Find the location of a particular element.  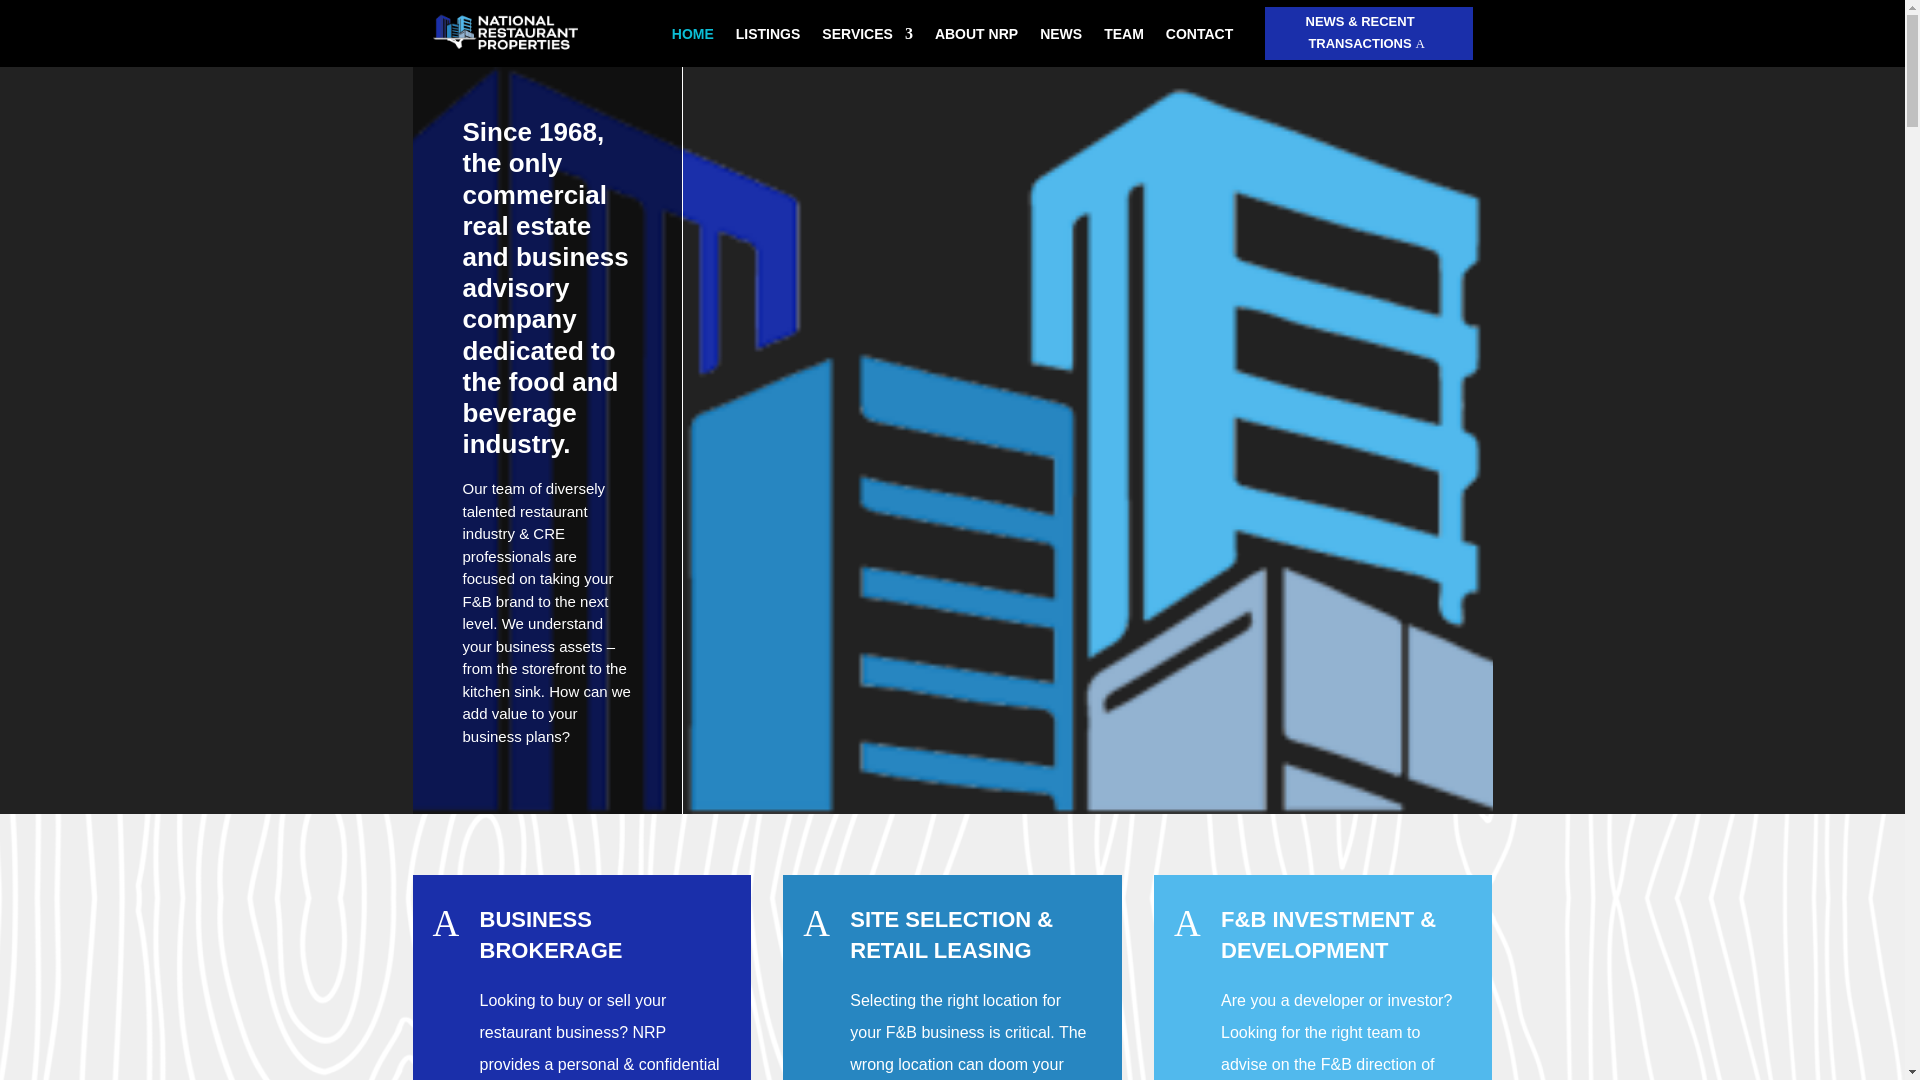

SERVICES is located at coordinates (867, 38).